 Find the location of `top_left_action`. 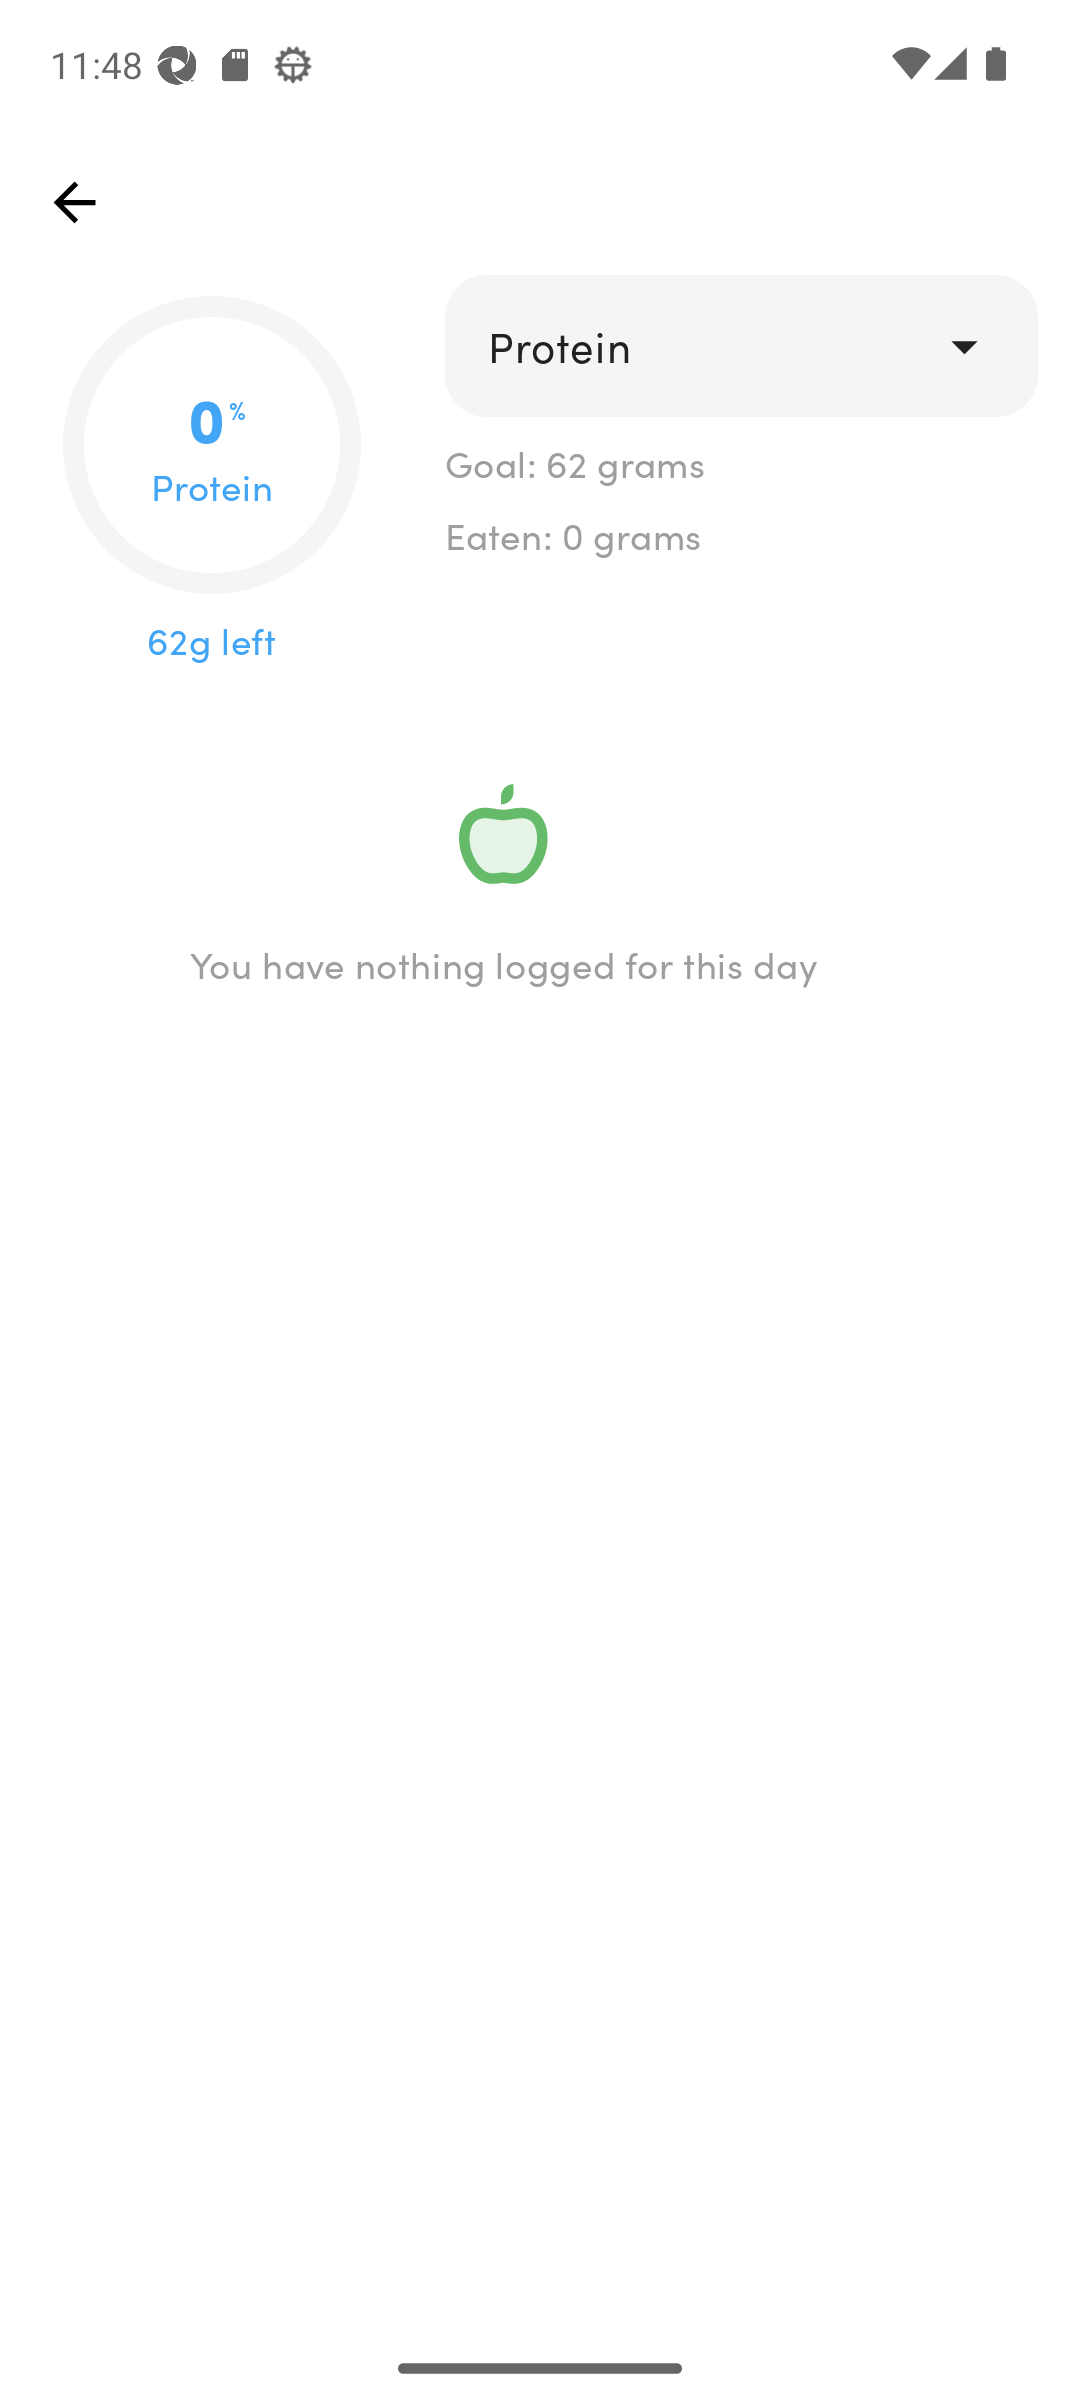

top_left_action is located at coordinates (74, 202).